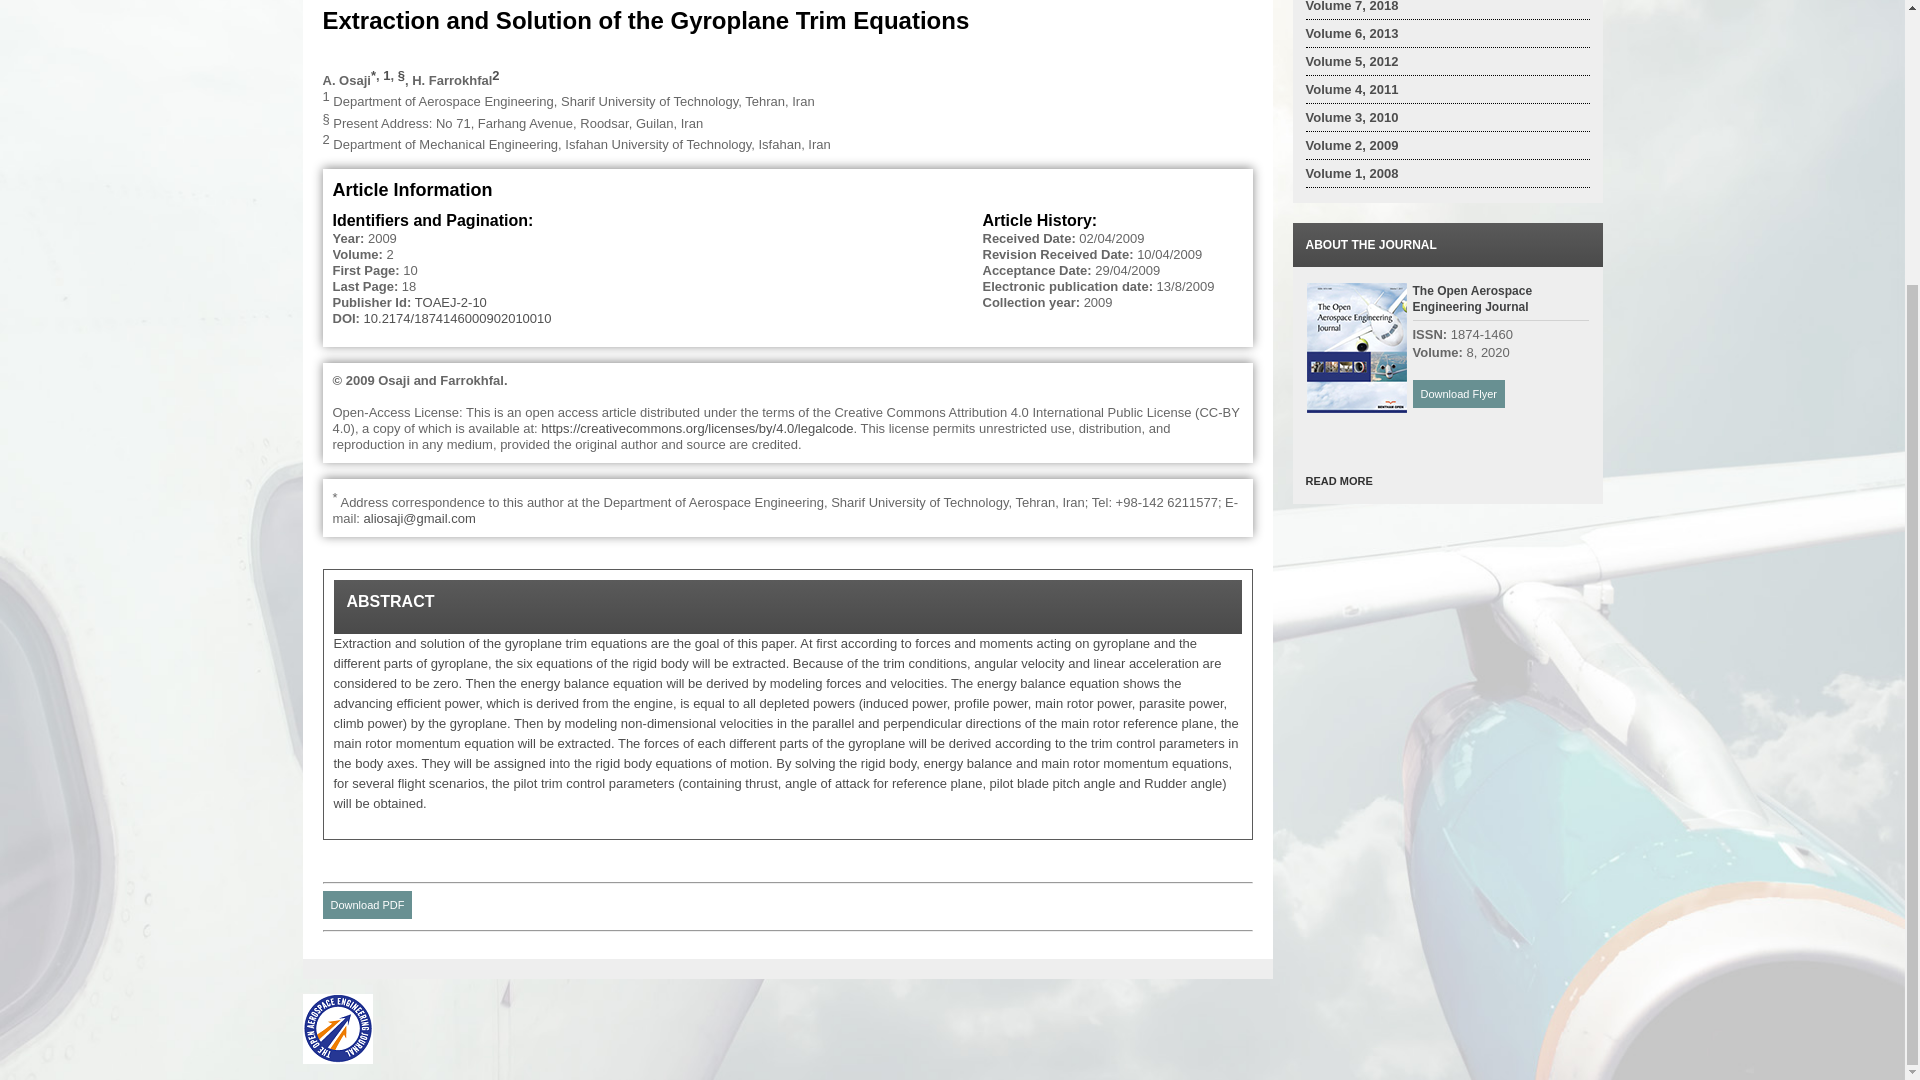 The width and height of the screenshot is (1920, 1080). What do you see at coordinates (1338, 481) in the screenshot?
I see `READ MORE` at bounding box center [1338, 481].